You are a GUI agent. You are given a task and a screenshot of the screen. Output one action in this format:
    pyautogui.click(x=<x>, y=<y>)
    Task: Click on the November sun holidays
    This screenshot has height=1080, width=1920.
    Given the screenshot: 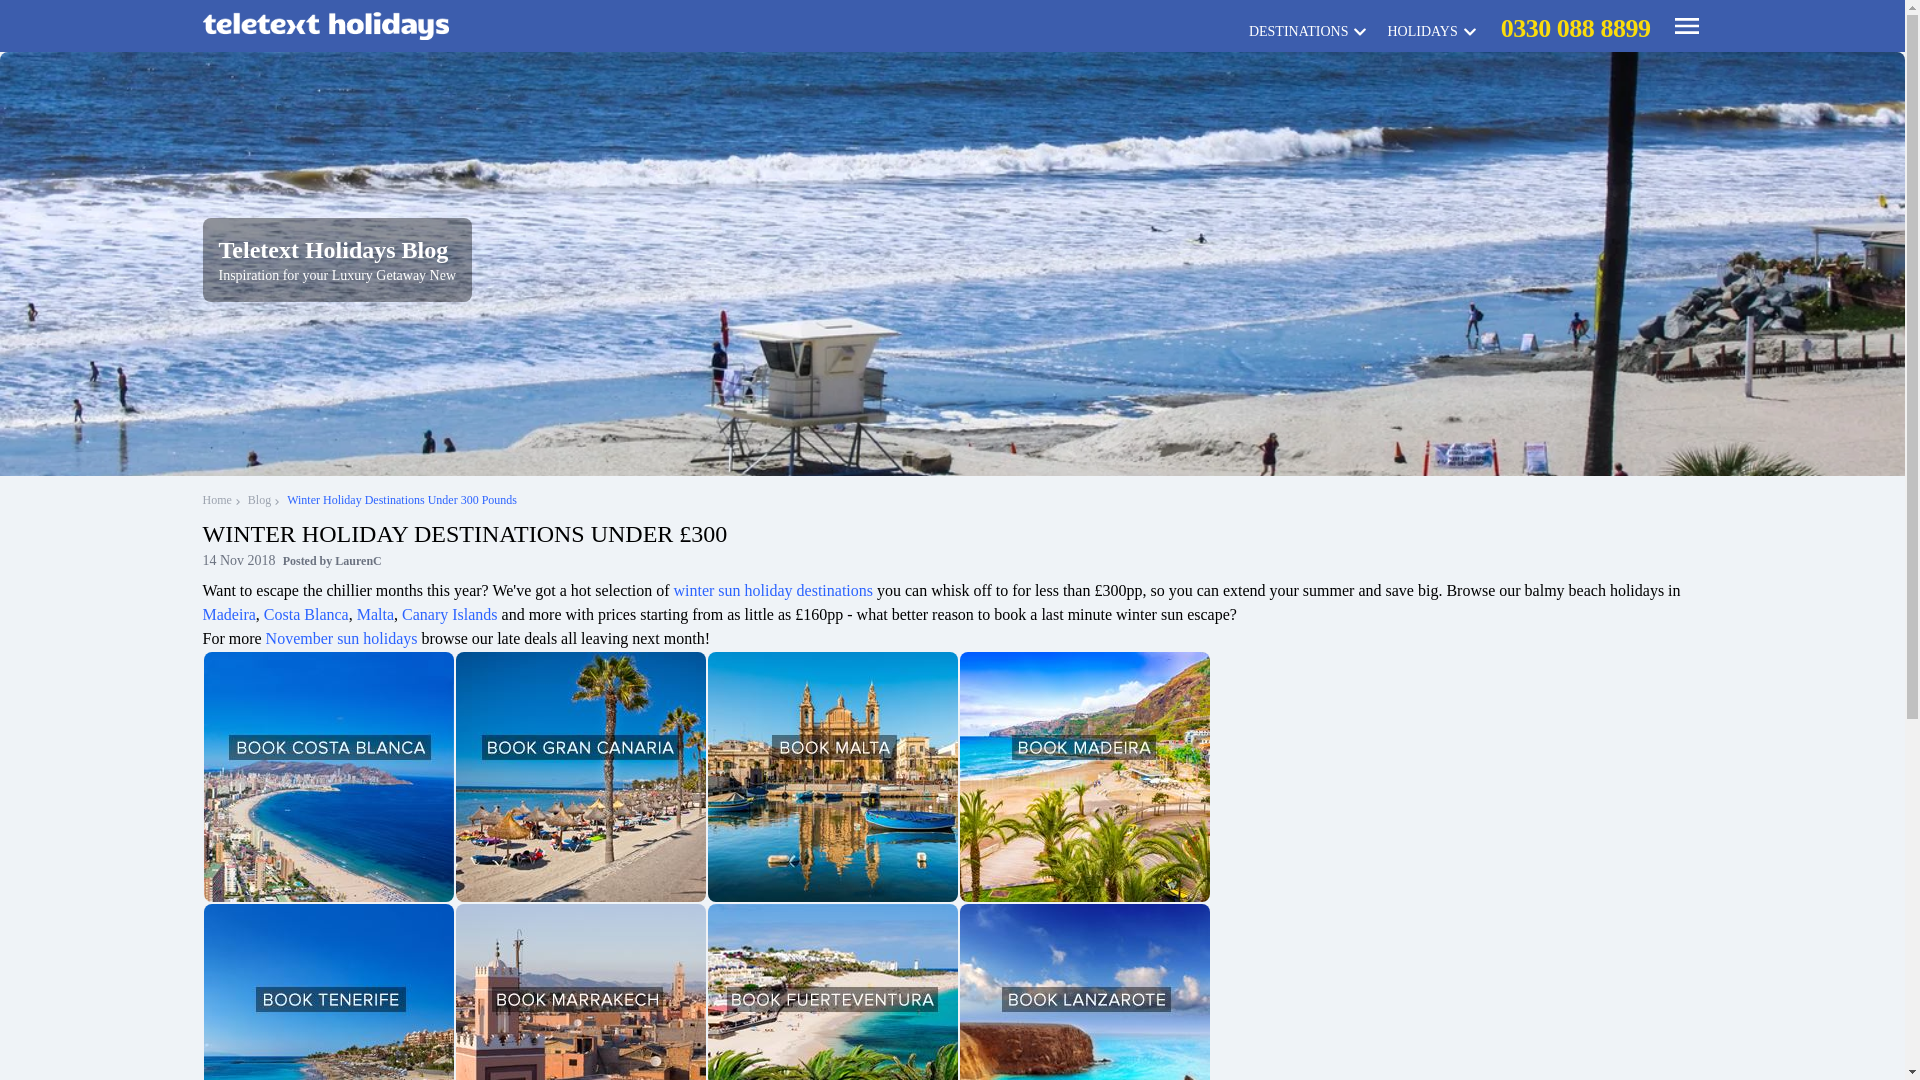 What is the action you would take?
    pyautogui.click(x=342, y=638)
    